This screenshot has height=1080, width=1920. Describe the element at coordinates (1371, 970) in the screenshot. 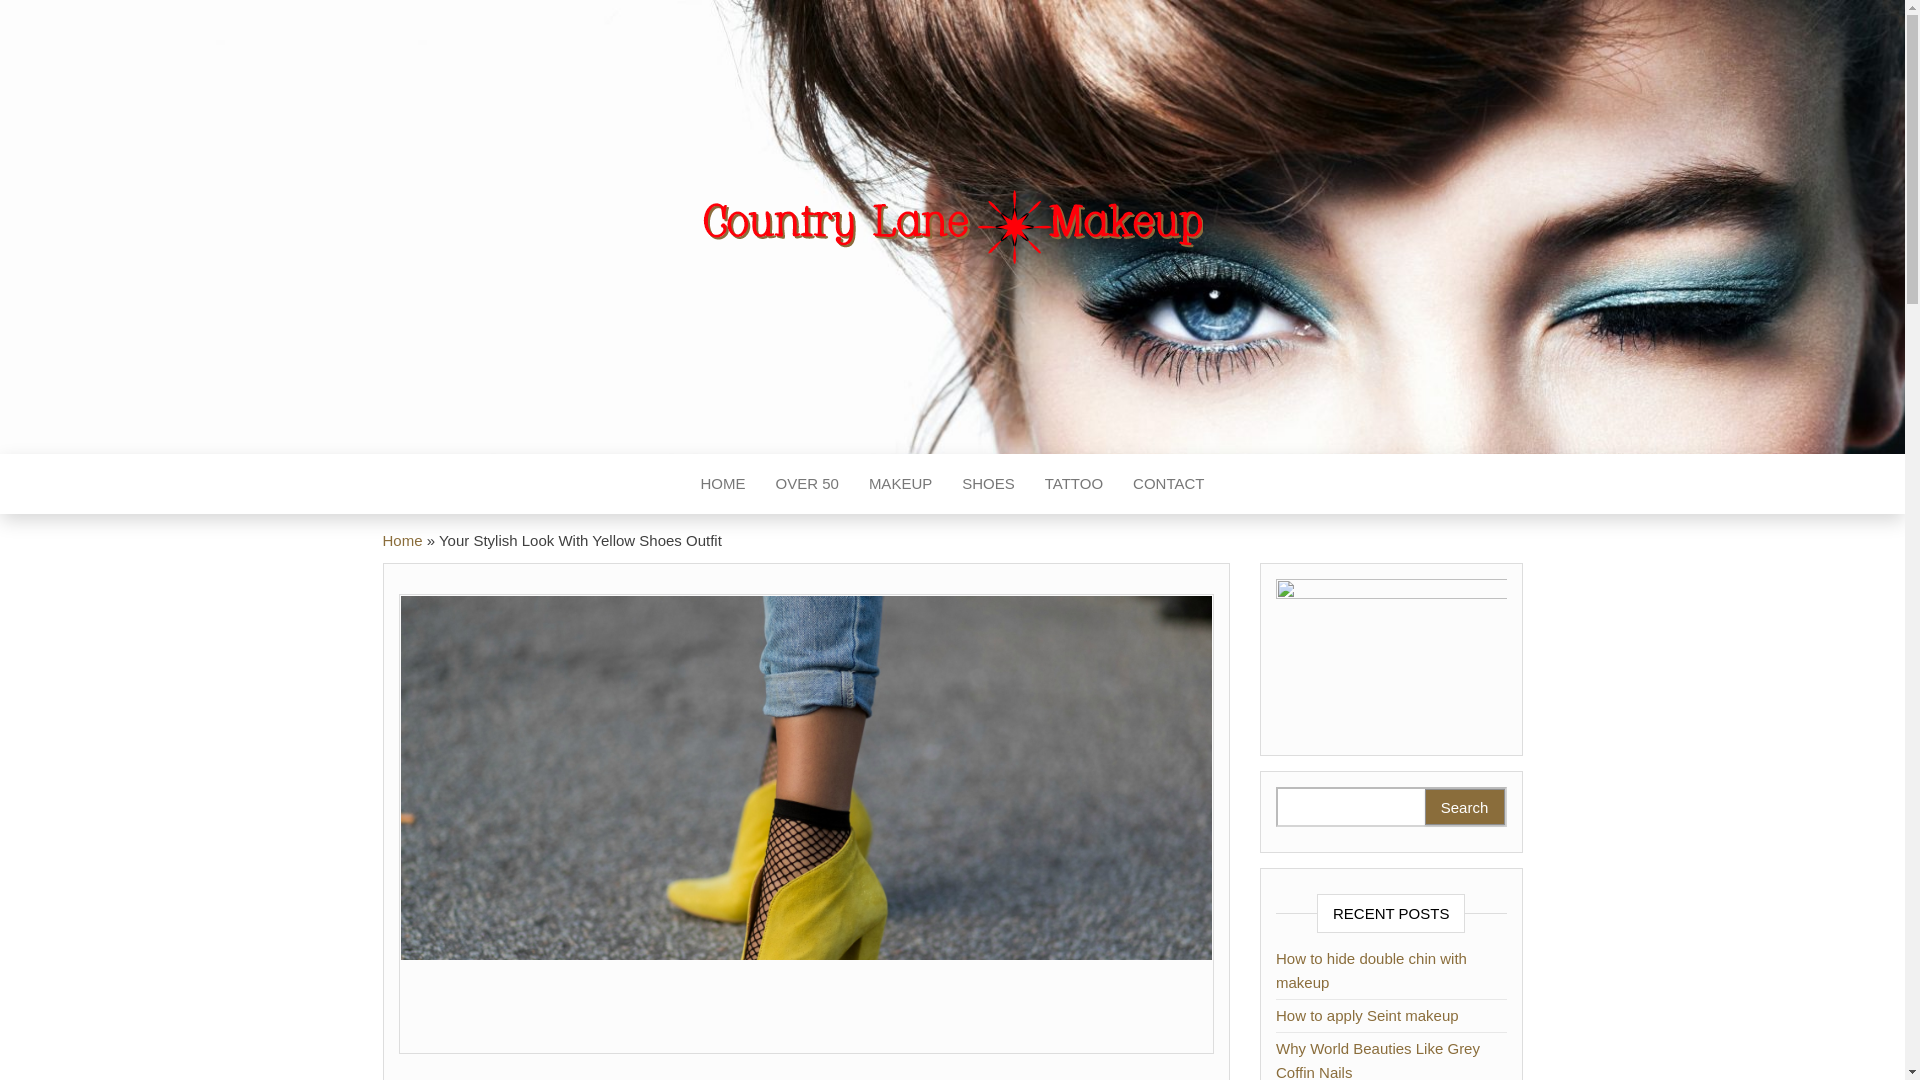

I see `How to hide double chin with makeup` at that location.